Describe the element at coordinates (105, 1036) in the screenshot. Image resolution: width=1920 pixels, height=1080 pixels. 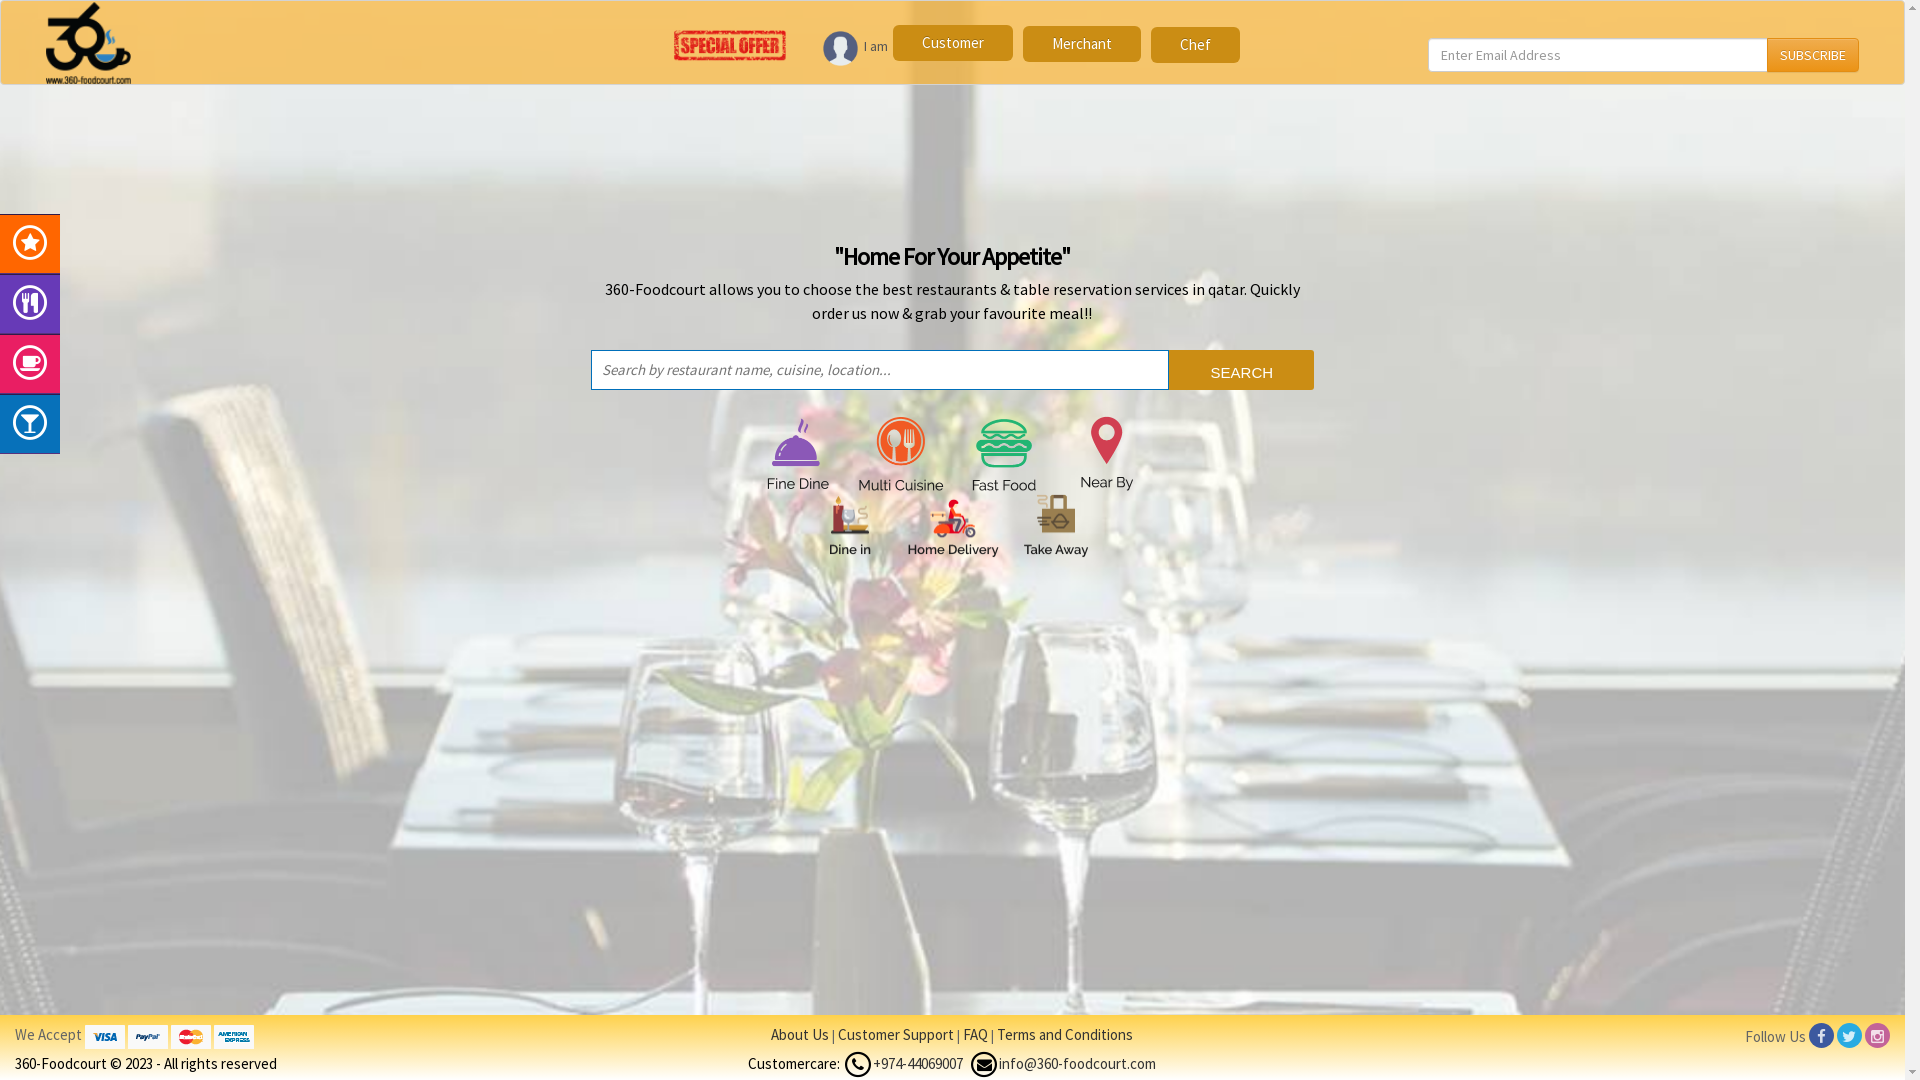
I see `Visa` at that location.